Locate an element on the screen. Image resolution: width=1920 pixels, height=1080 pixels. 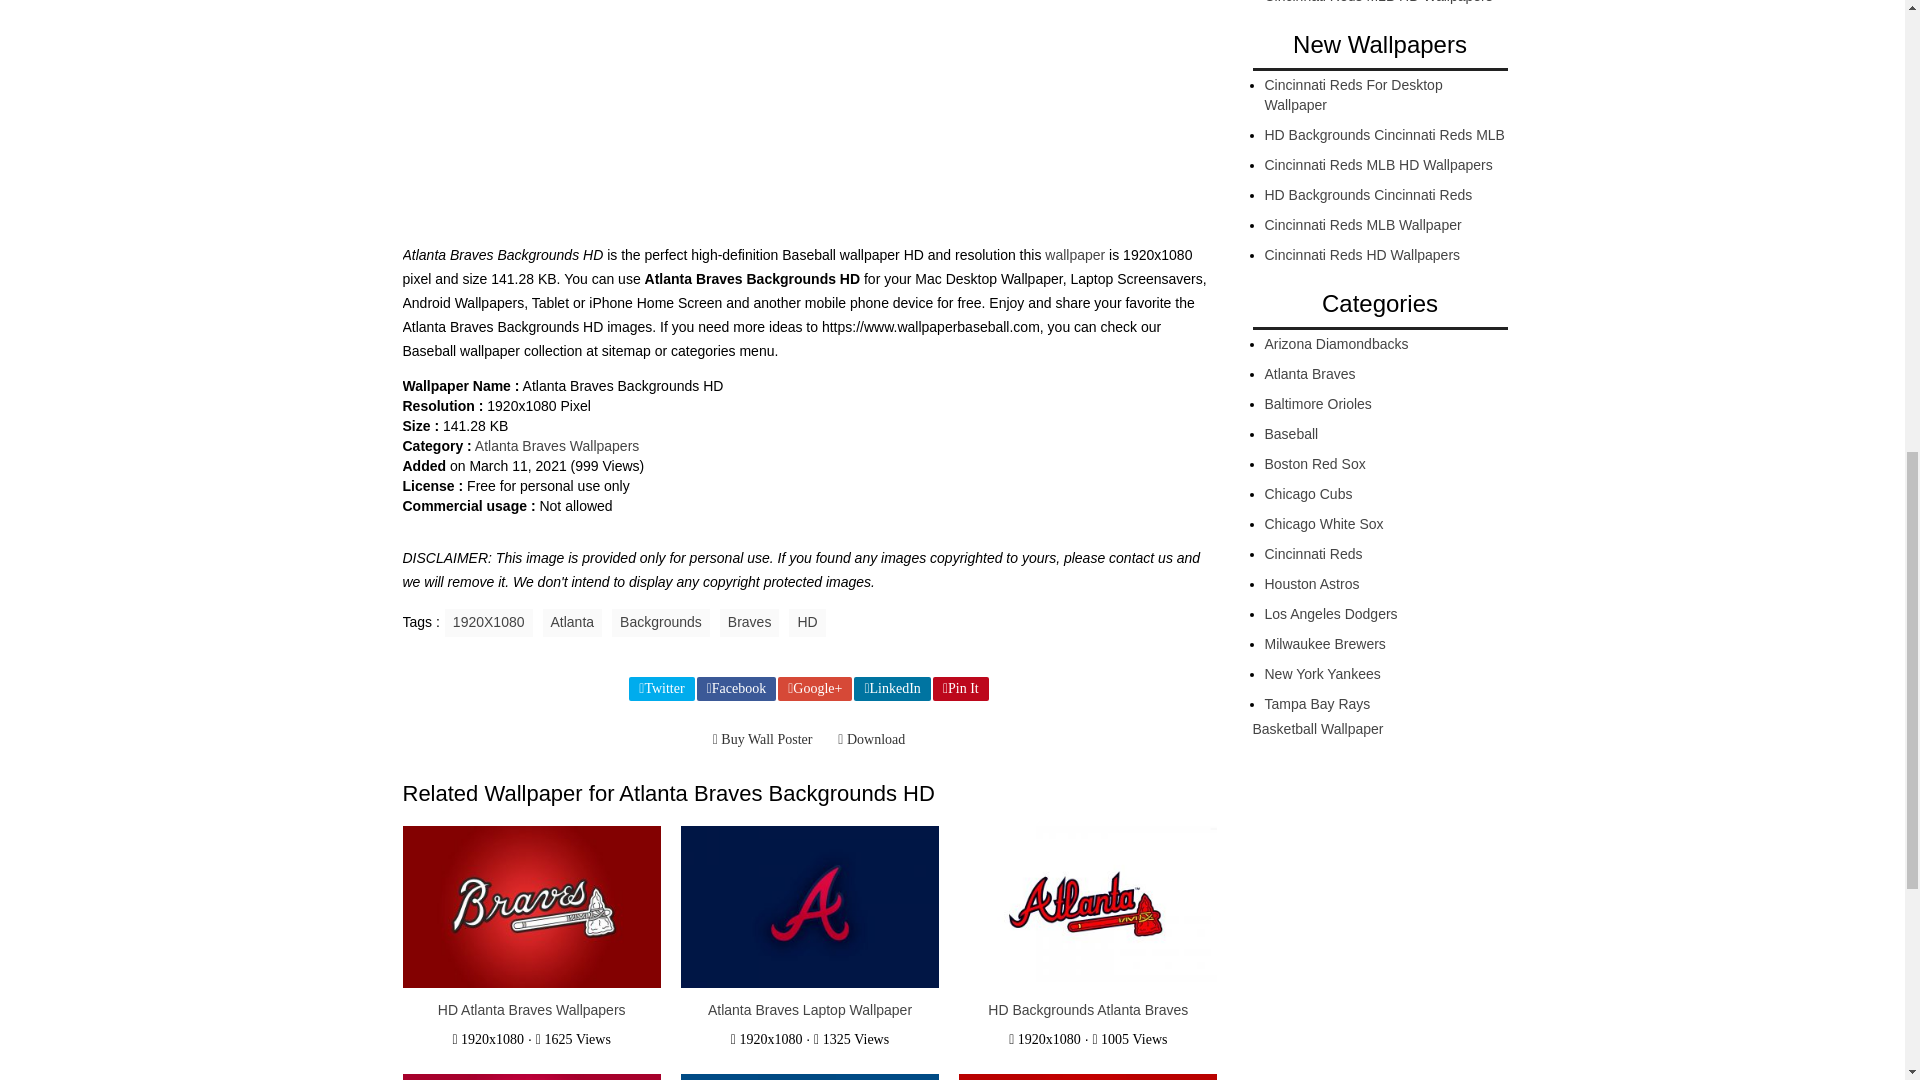
Atlanta Braves Laptop Wallpaper is located at coordinates (810, 1010).